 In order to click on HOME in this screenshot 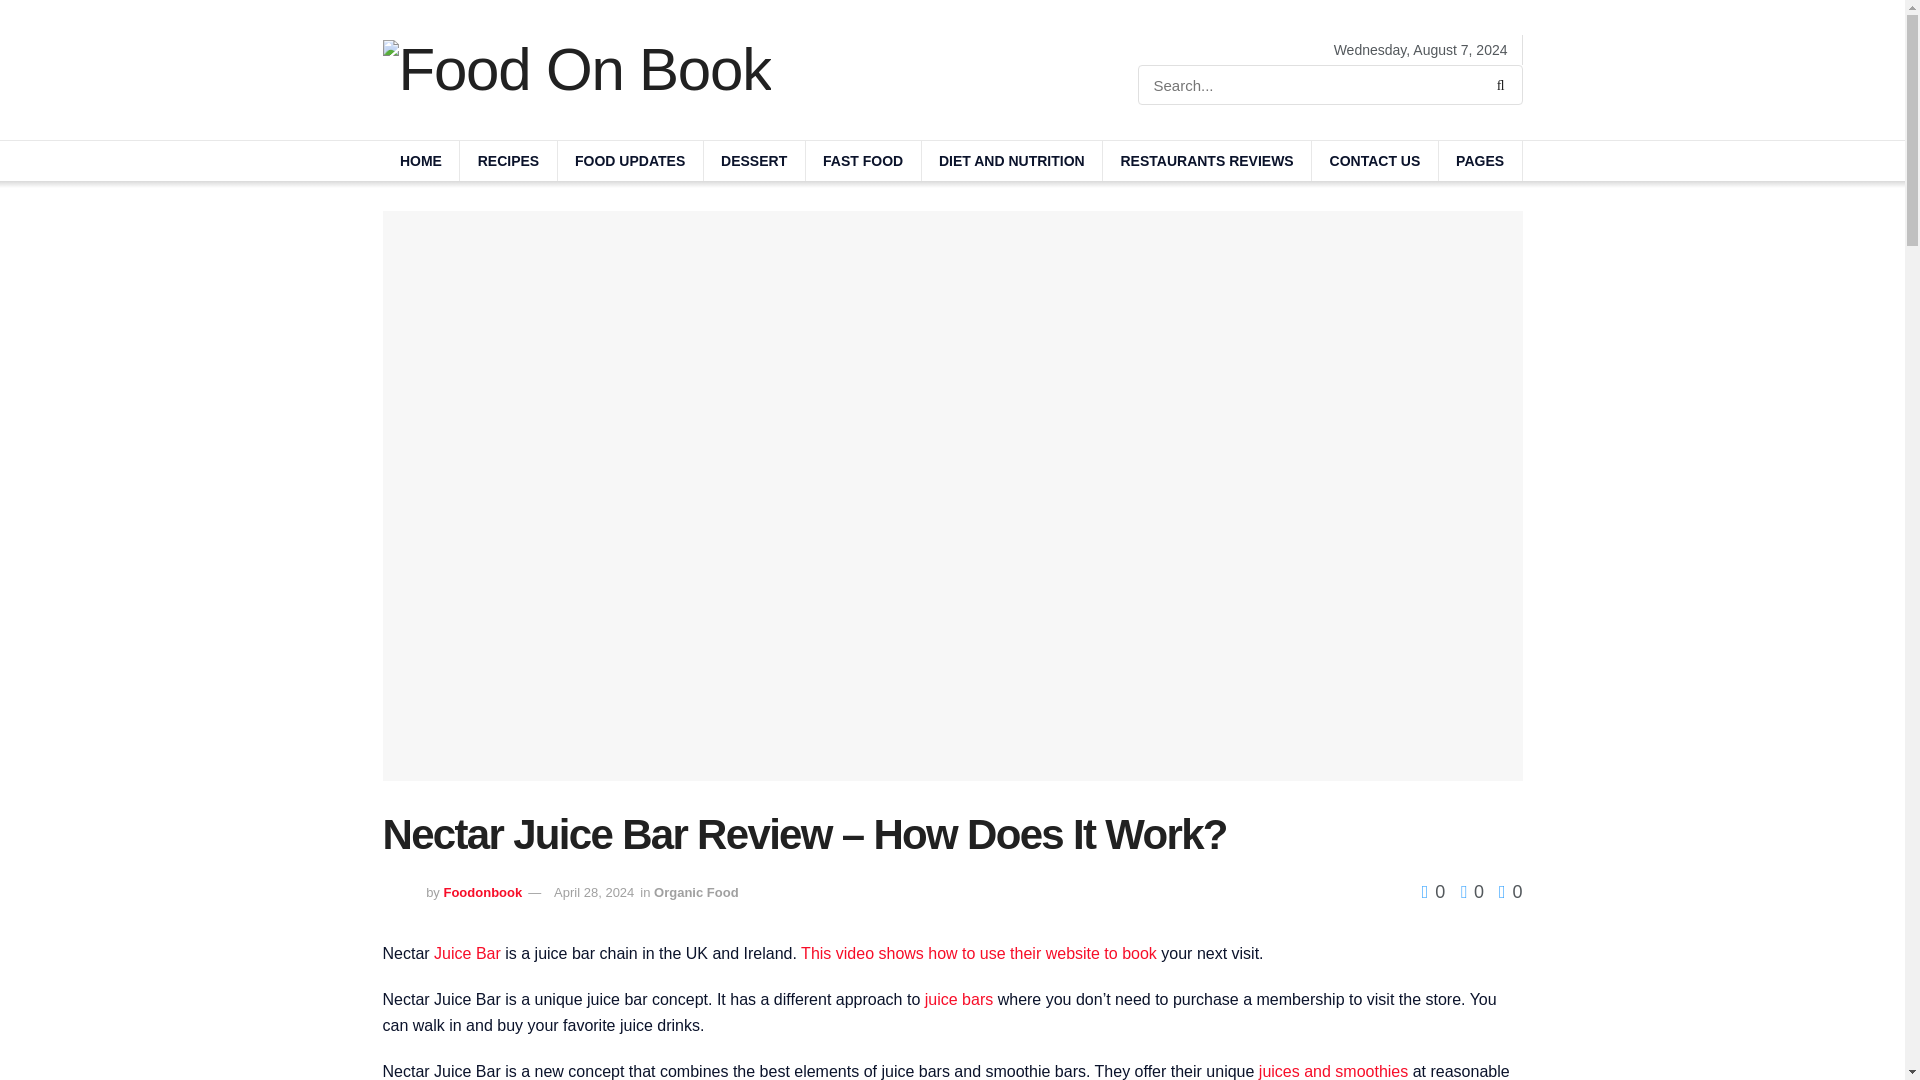, I will do `click(420, 161)`.